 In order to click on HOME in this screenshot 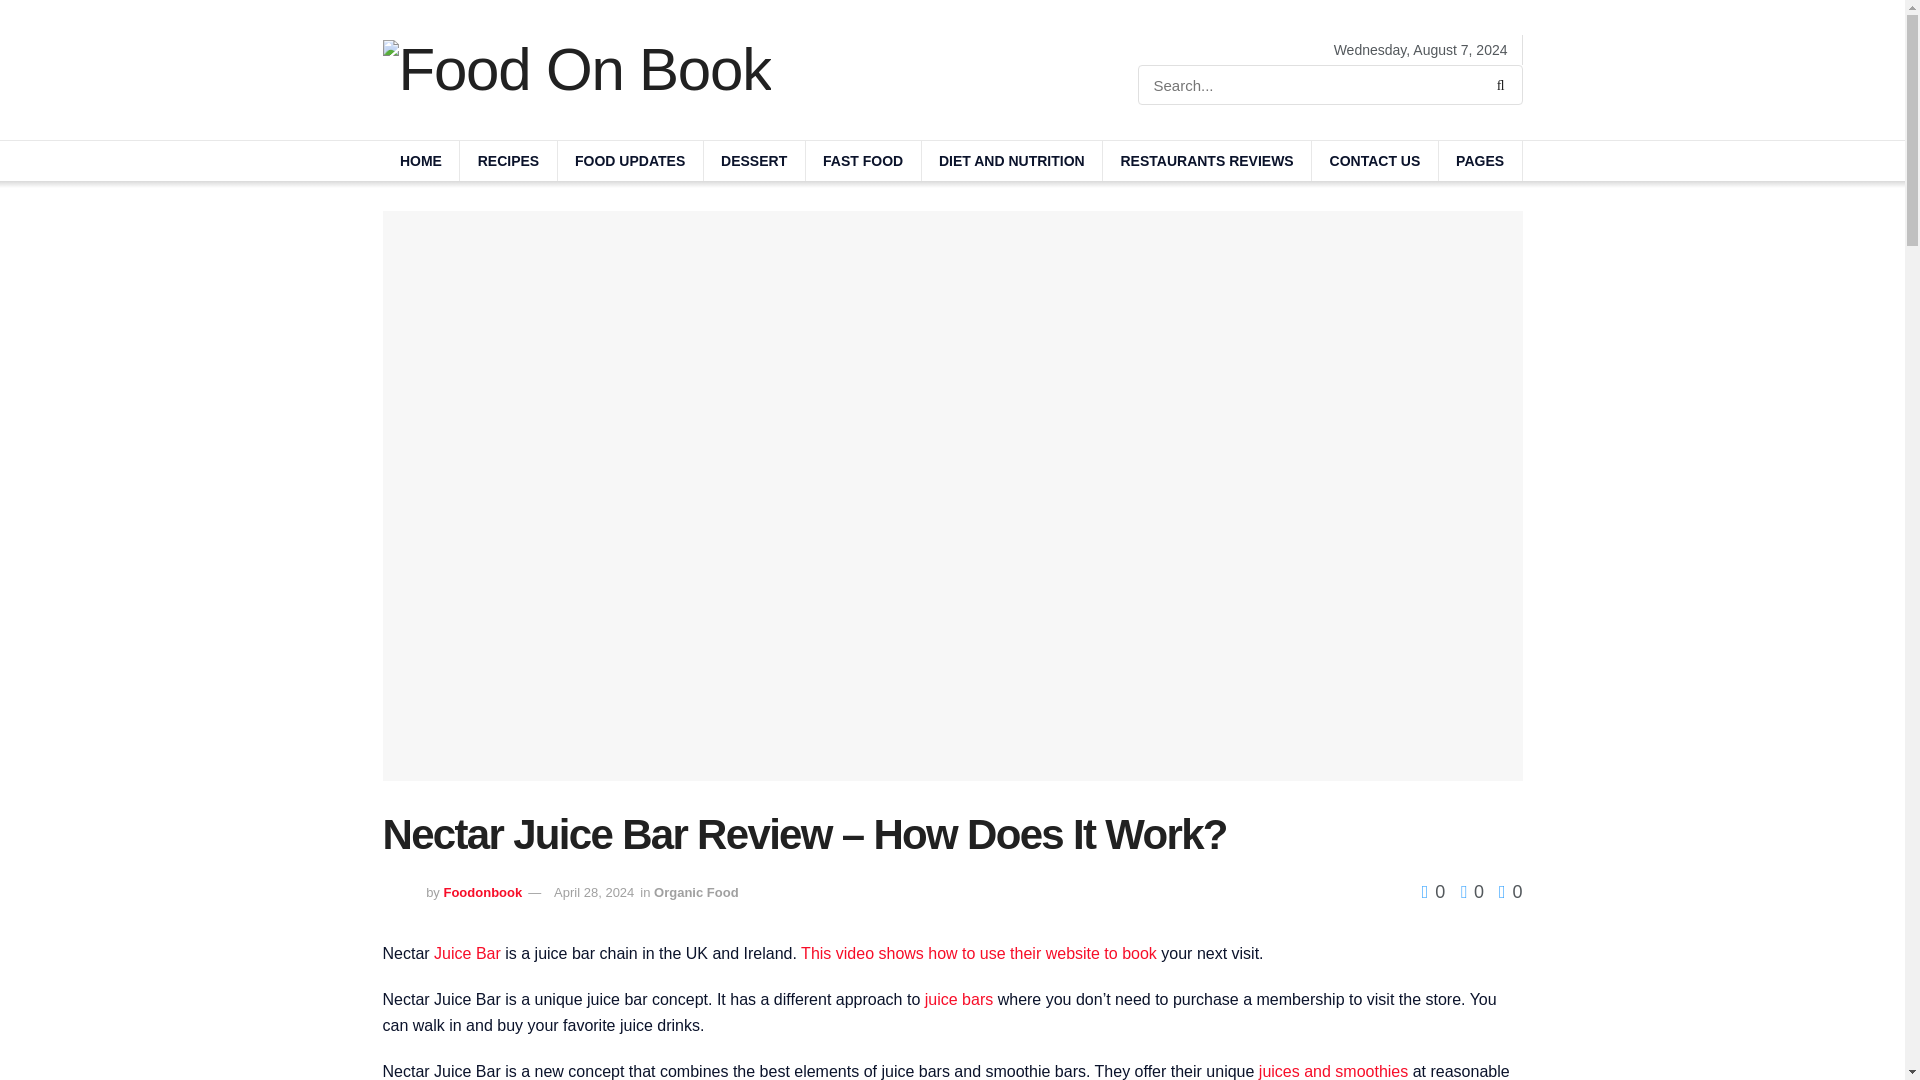, I will do `click(420, 161)`.